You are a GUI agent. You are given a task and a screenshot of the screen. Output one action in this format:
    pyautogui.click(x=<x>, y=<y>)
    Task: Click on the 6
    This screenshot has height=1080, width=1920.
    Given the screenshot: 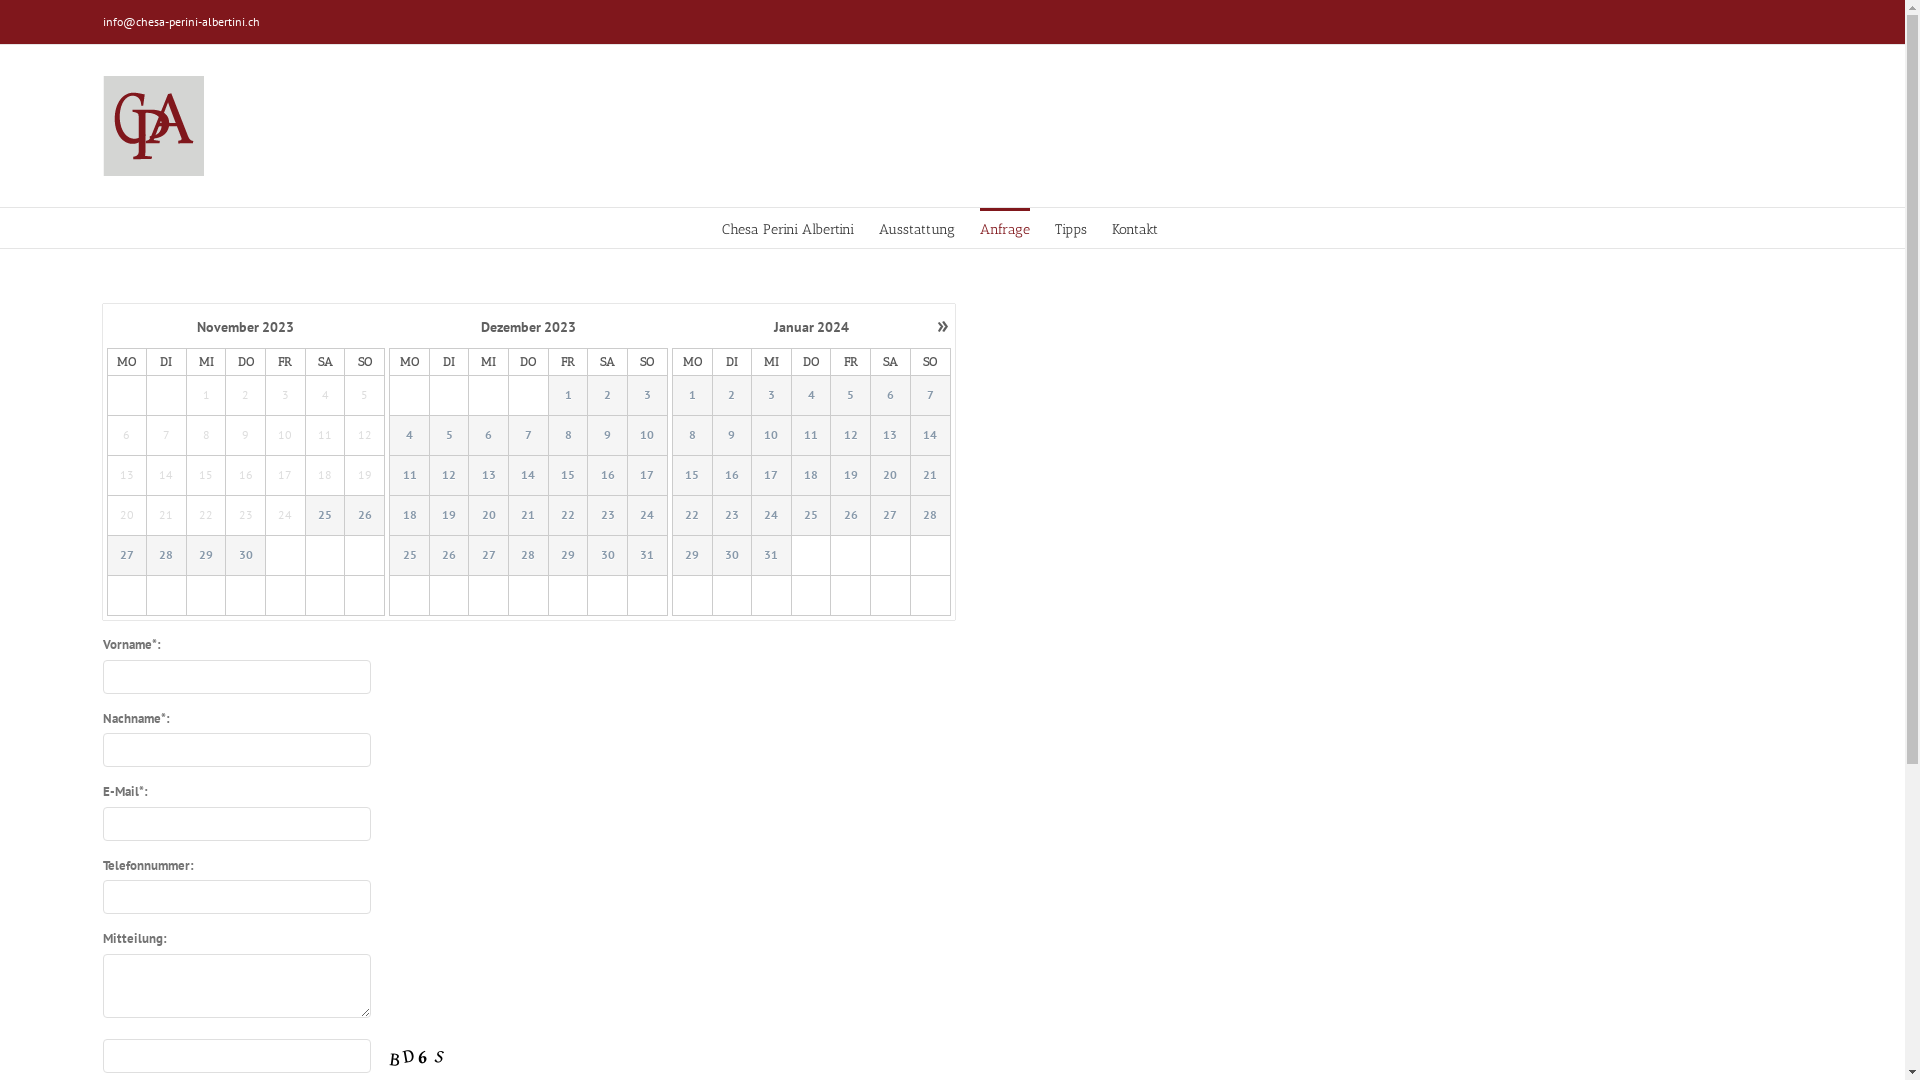 What is the action you would take?
    pyautogui.click(x=488, y=436)
    